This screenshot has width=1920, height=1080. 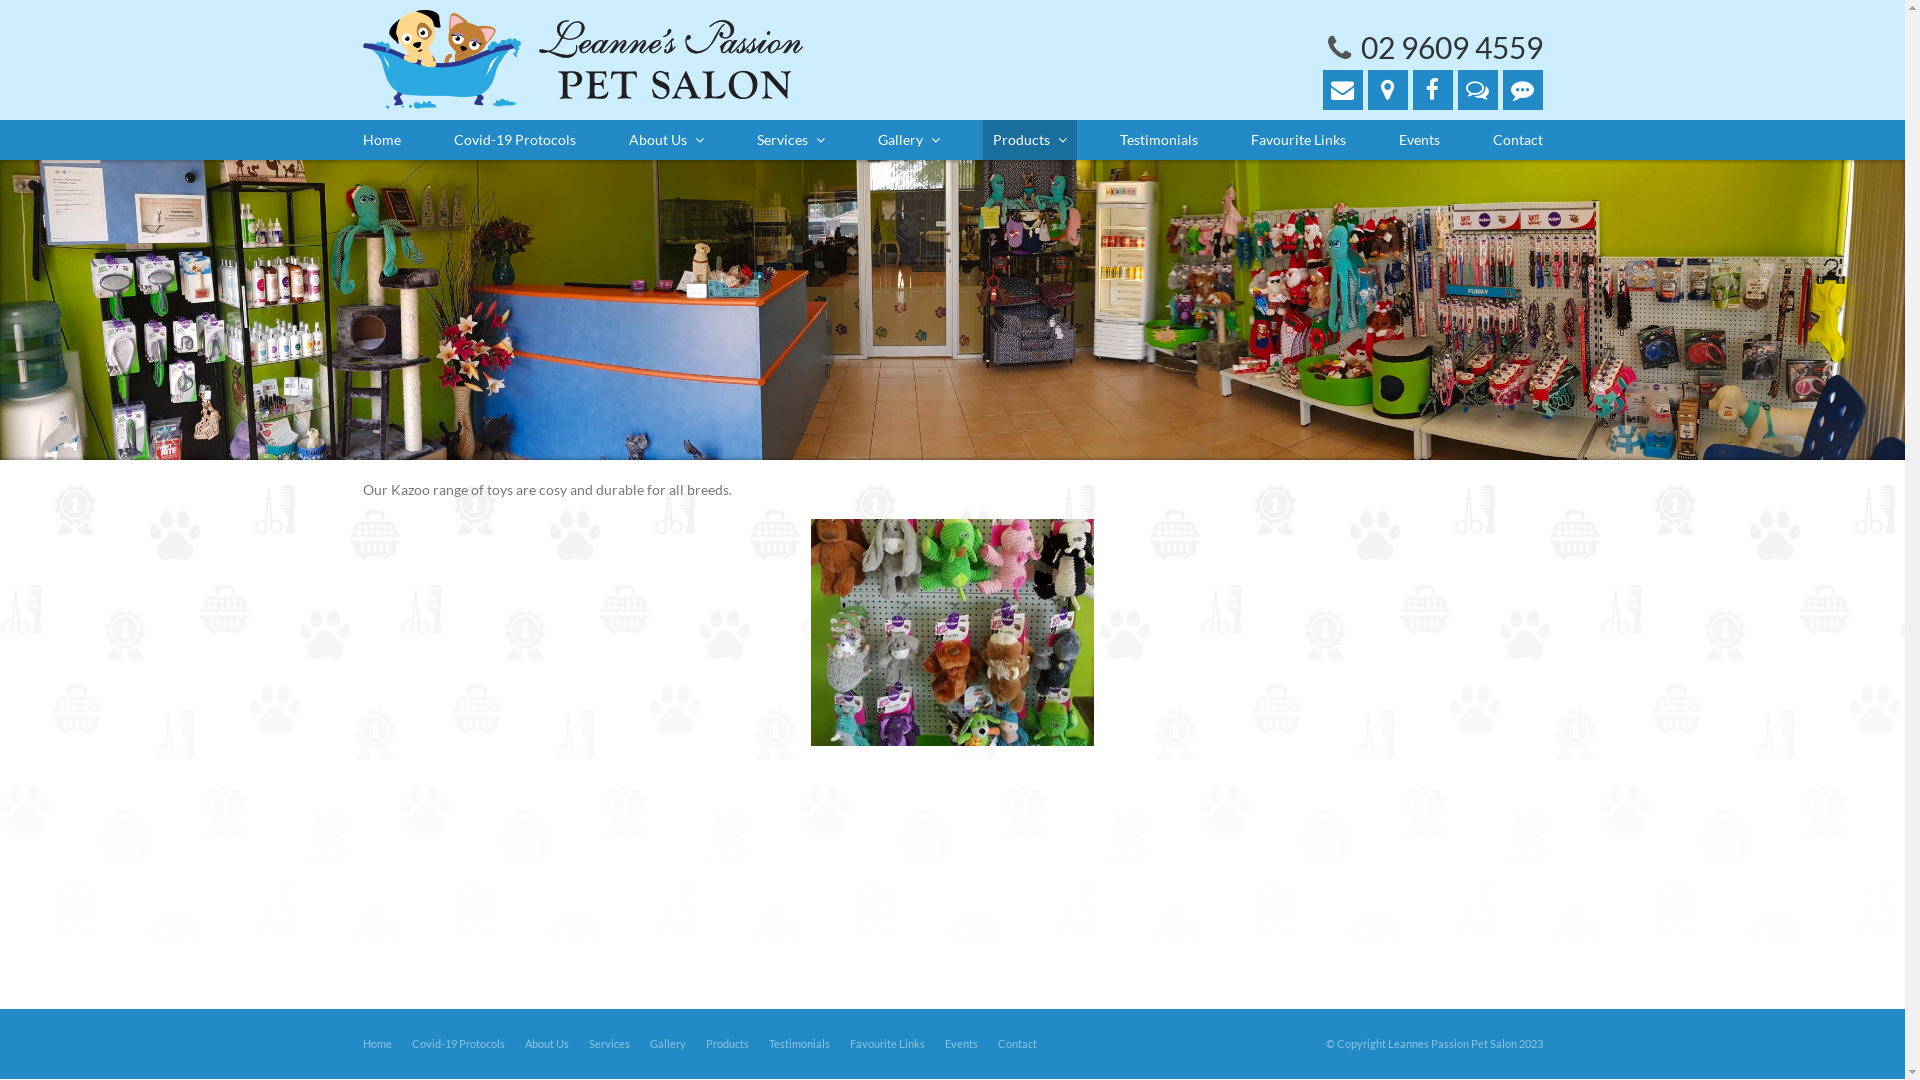 I want to click on Events, so click(x=1418, y=140).